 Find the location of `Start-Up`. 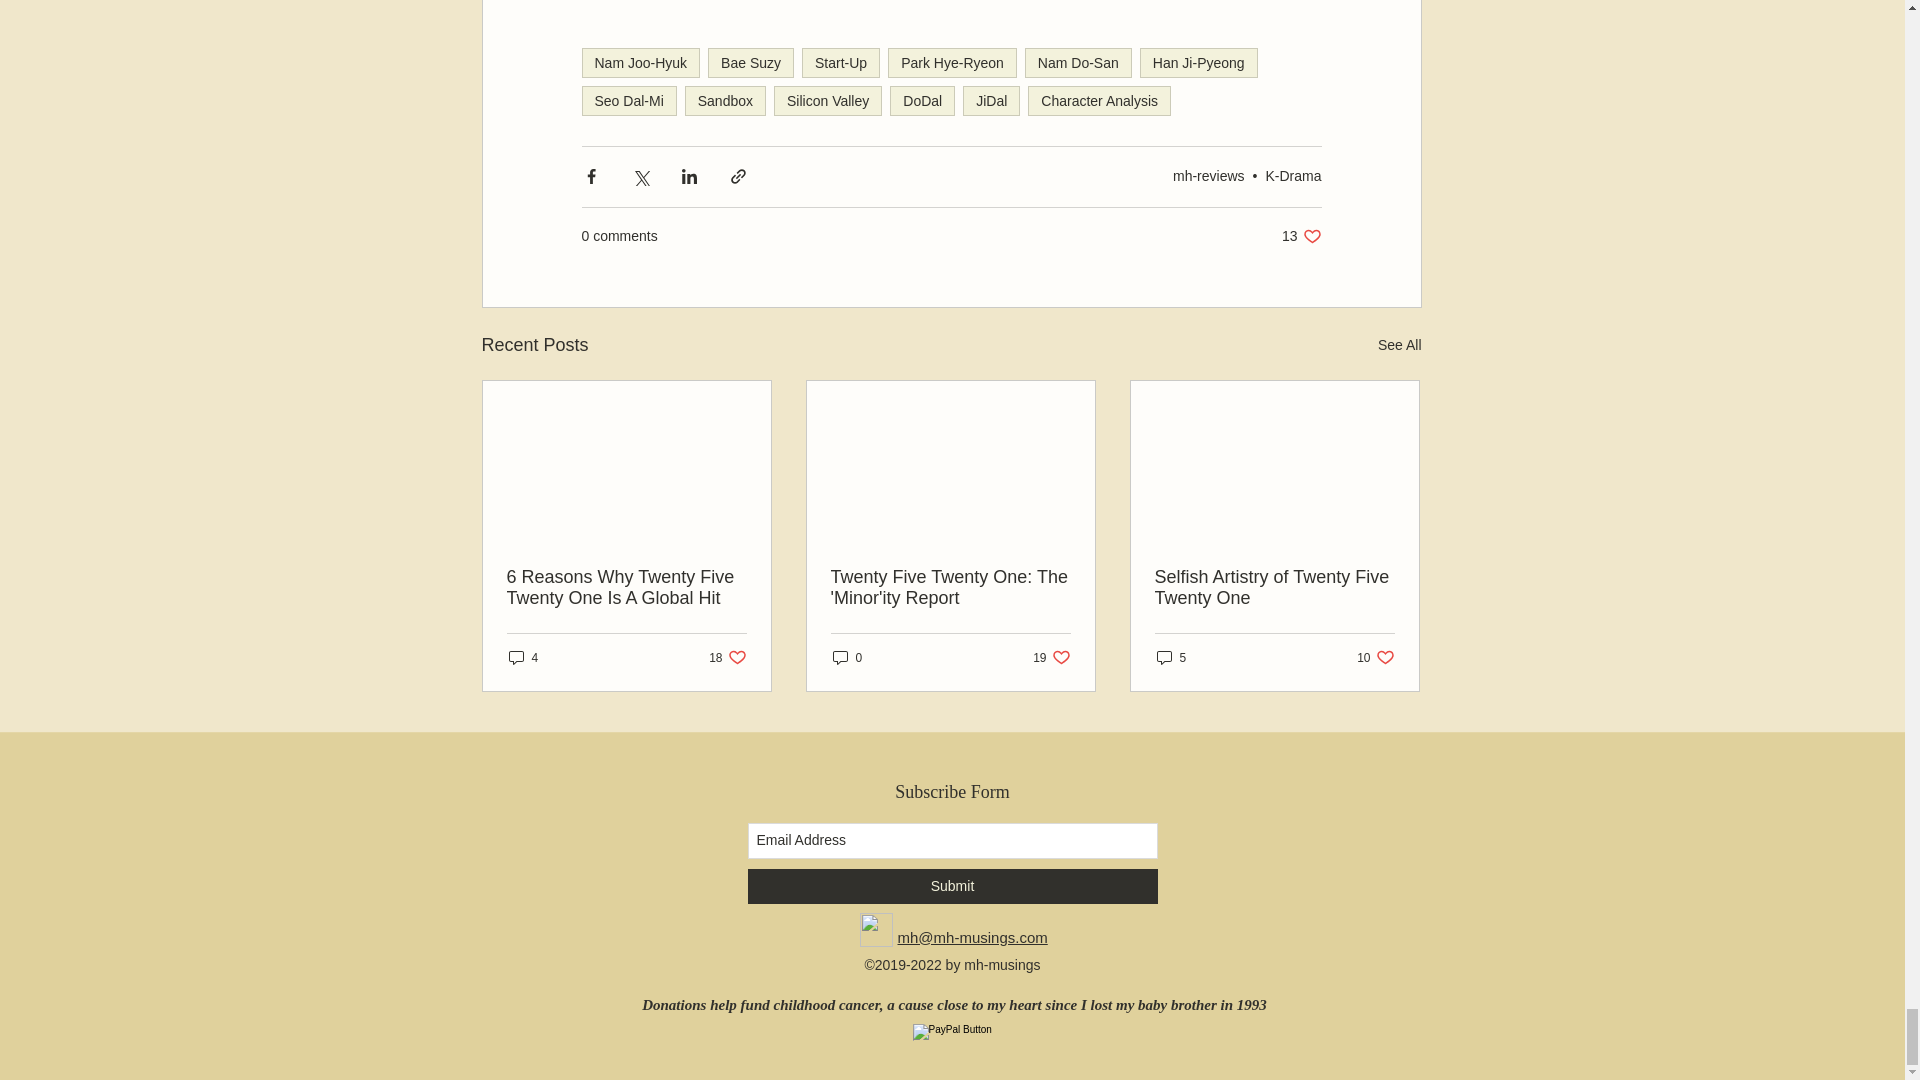

Start-Up is located at coordinates (840, 62).